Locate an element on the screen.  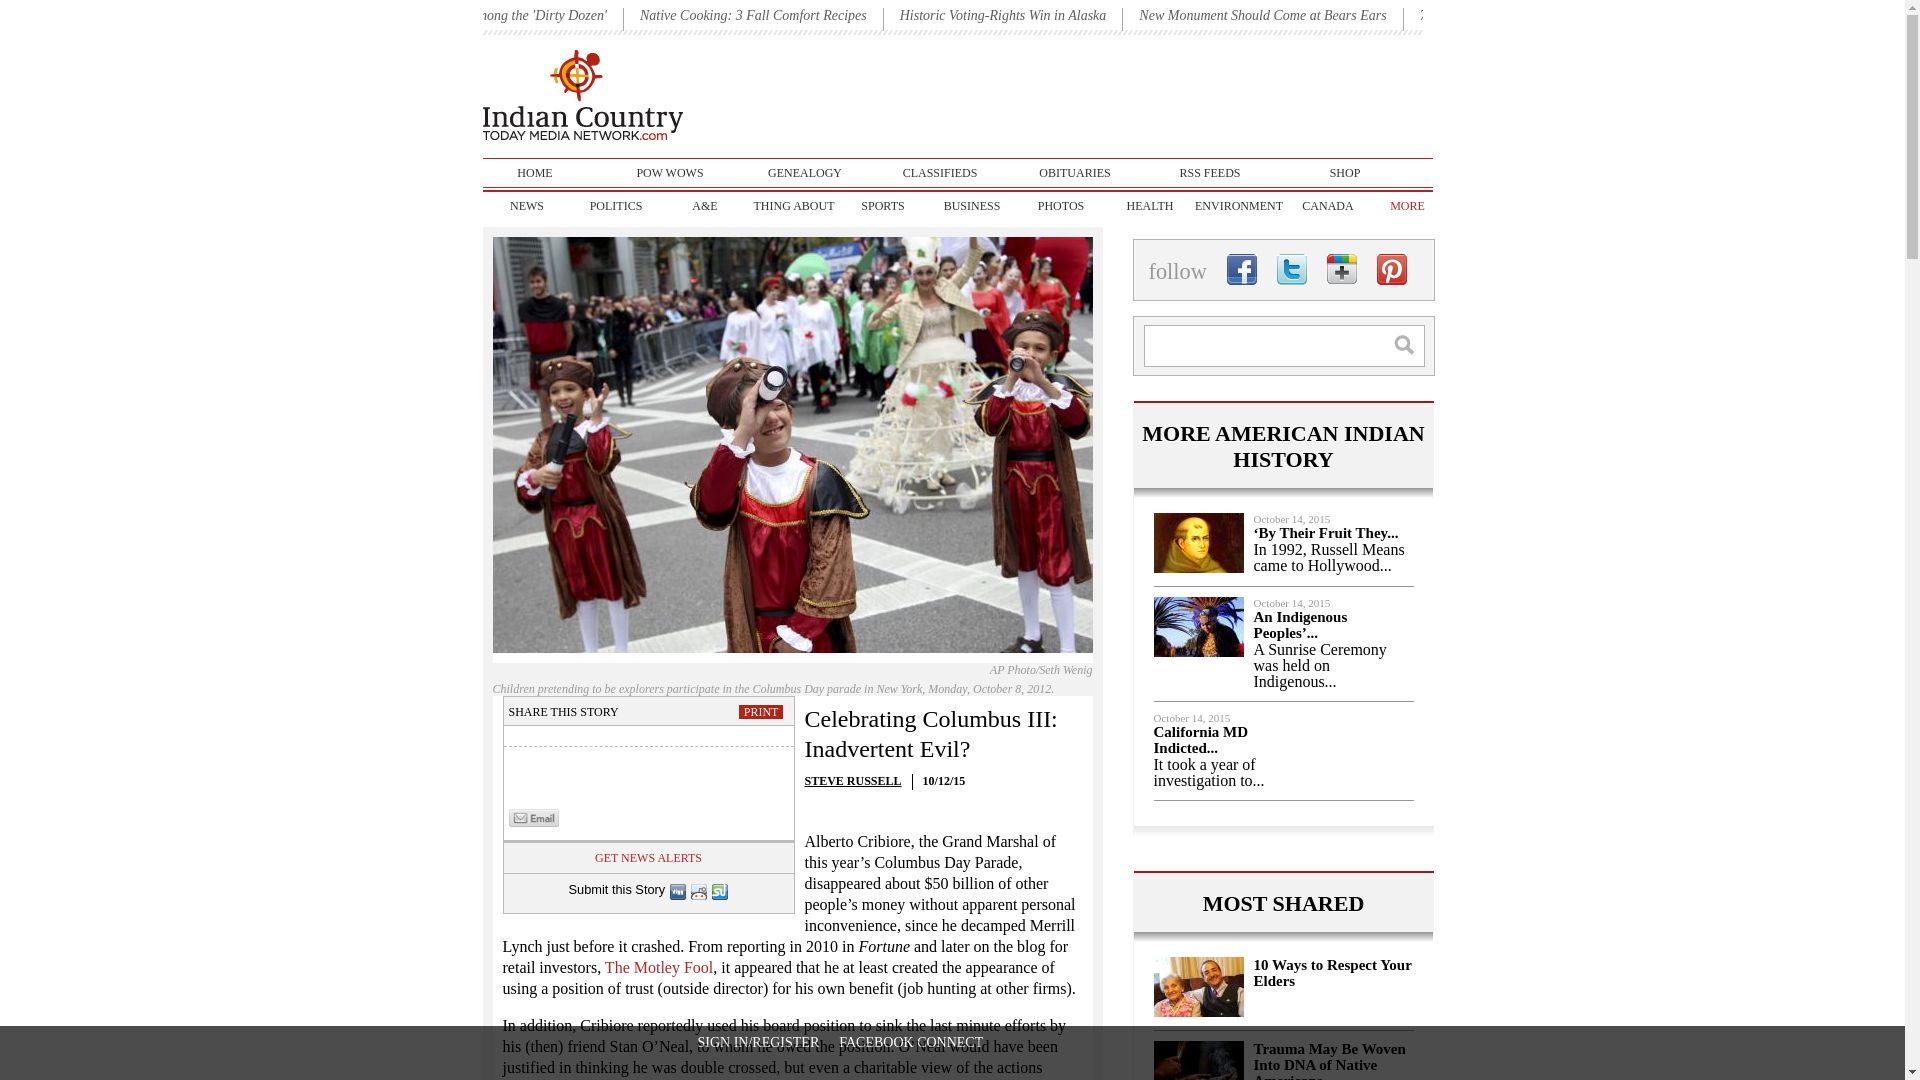
Historic Voting-Rights Win in Alaska is located at coordinates (1004, 14).